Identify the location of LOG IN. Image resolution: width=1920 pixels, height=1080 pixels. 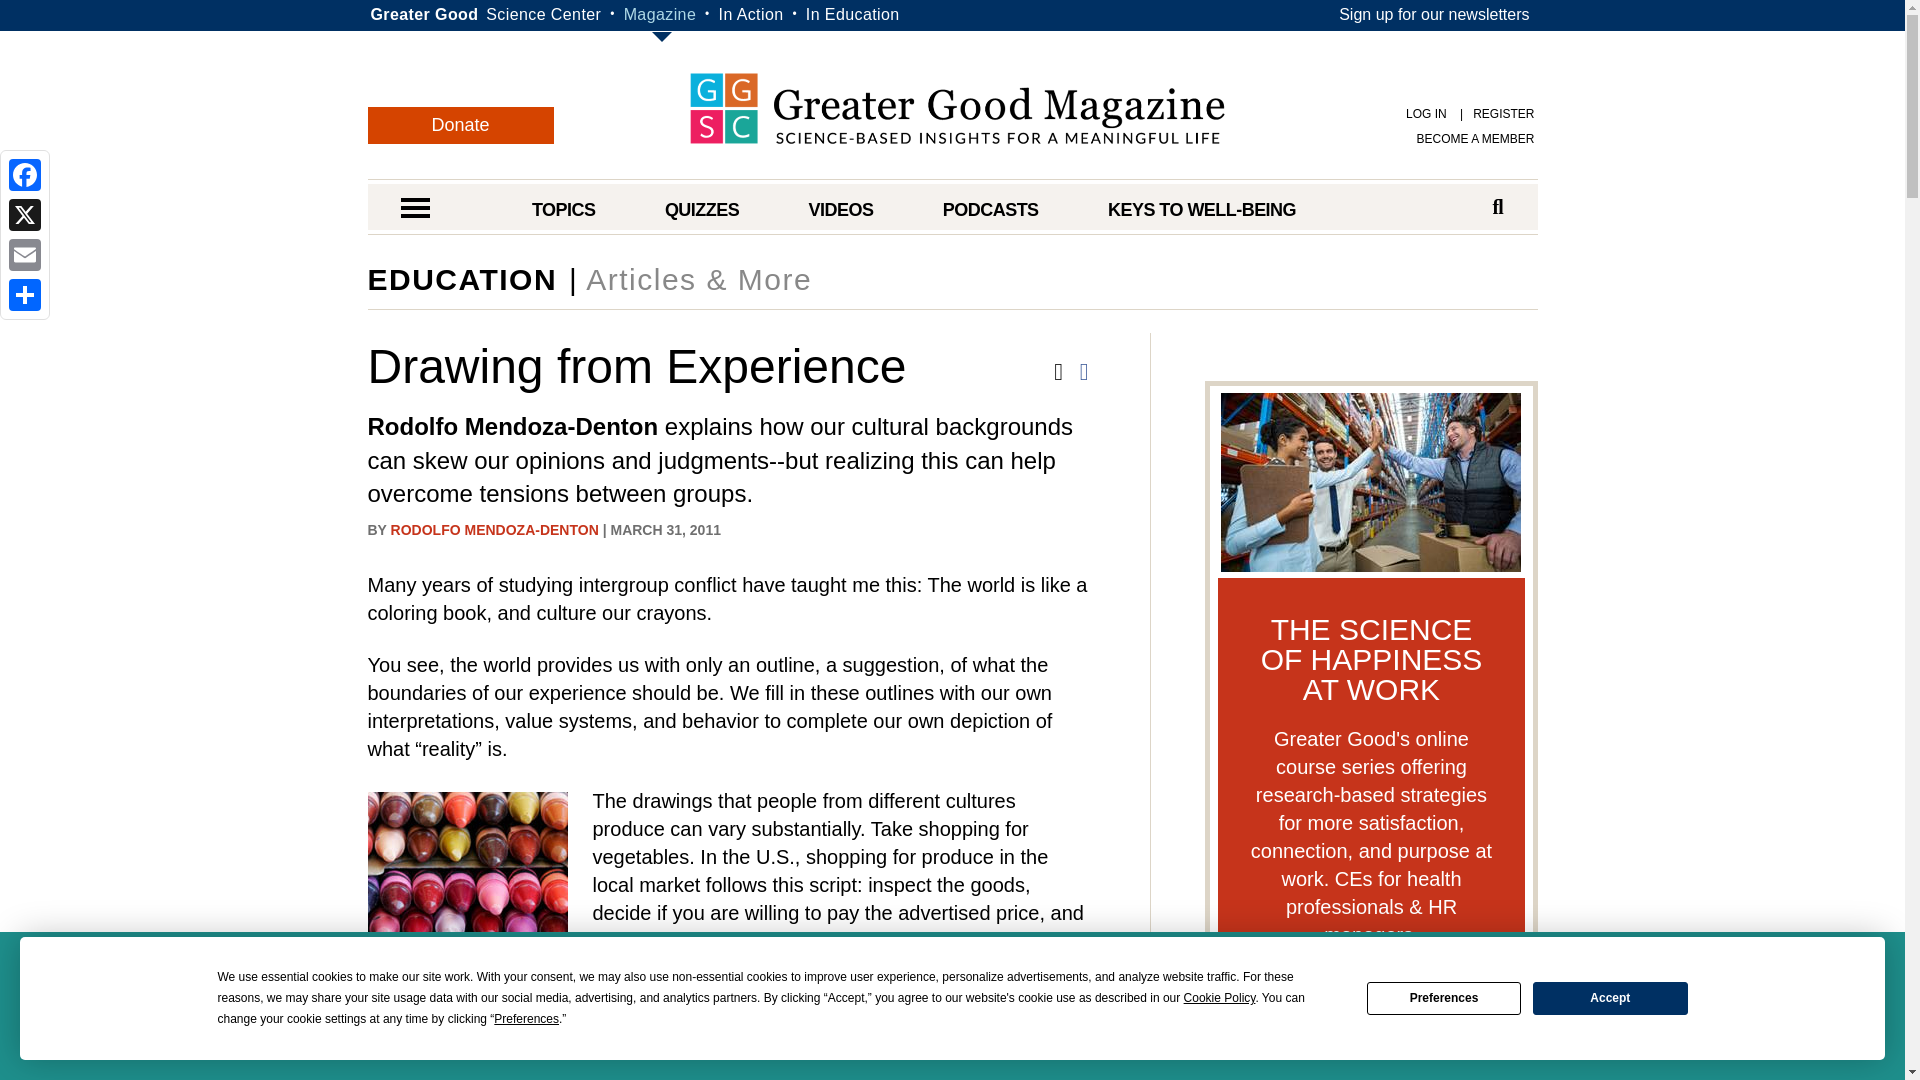
(1426, 113).